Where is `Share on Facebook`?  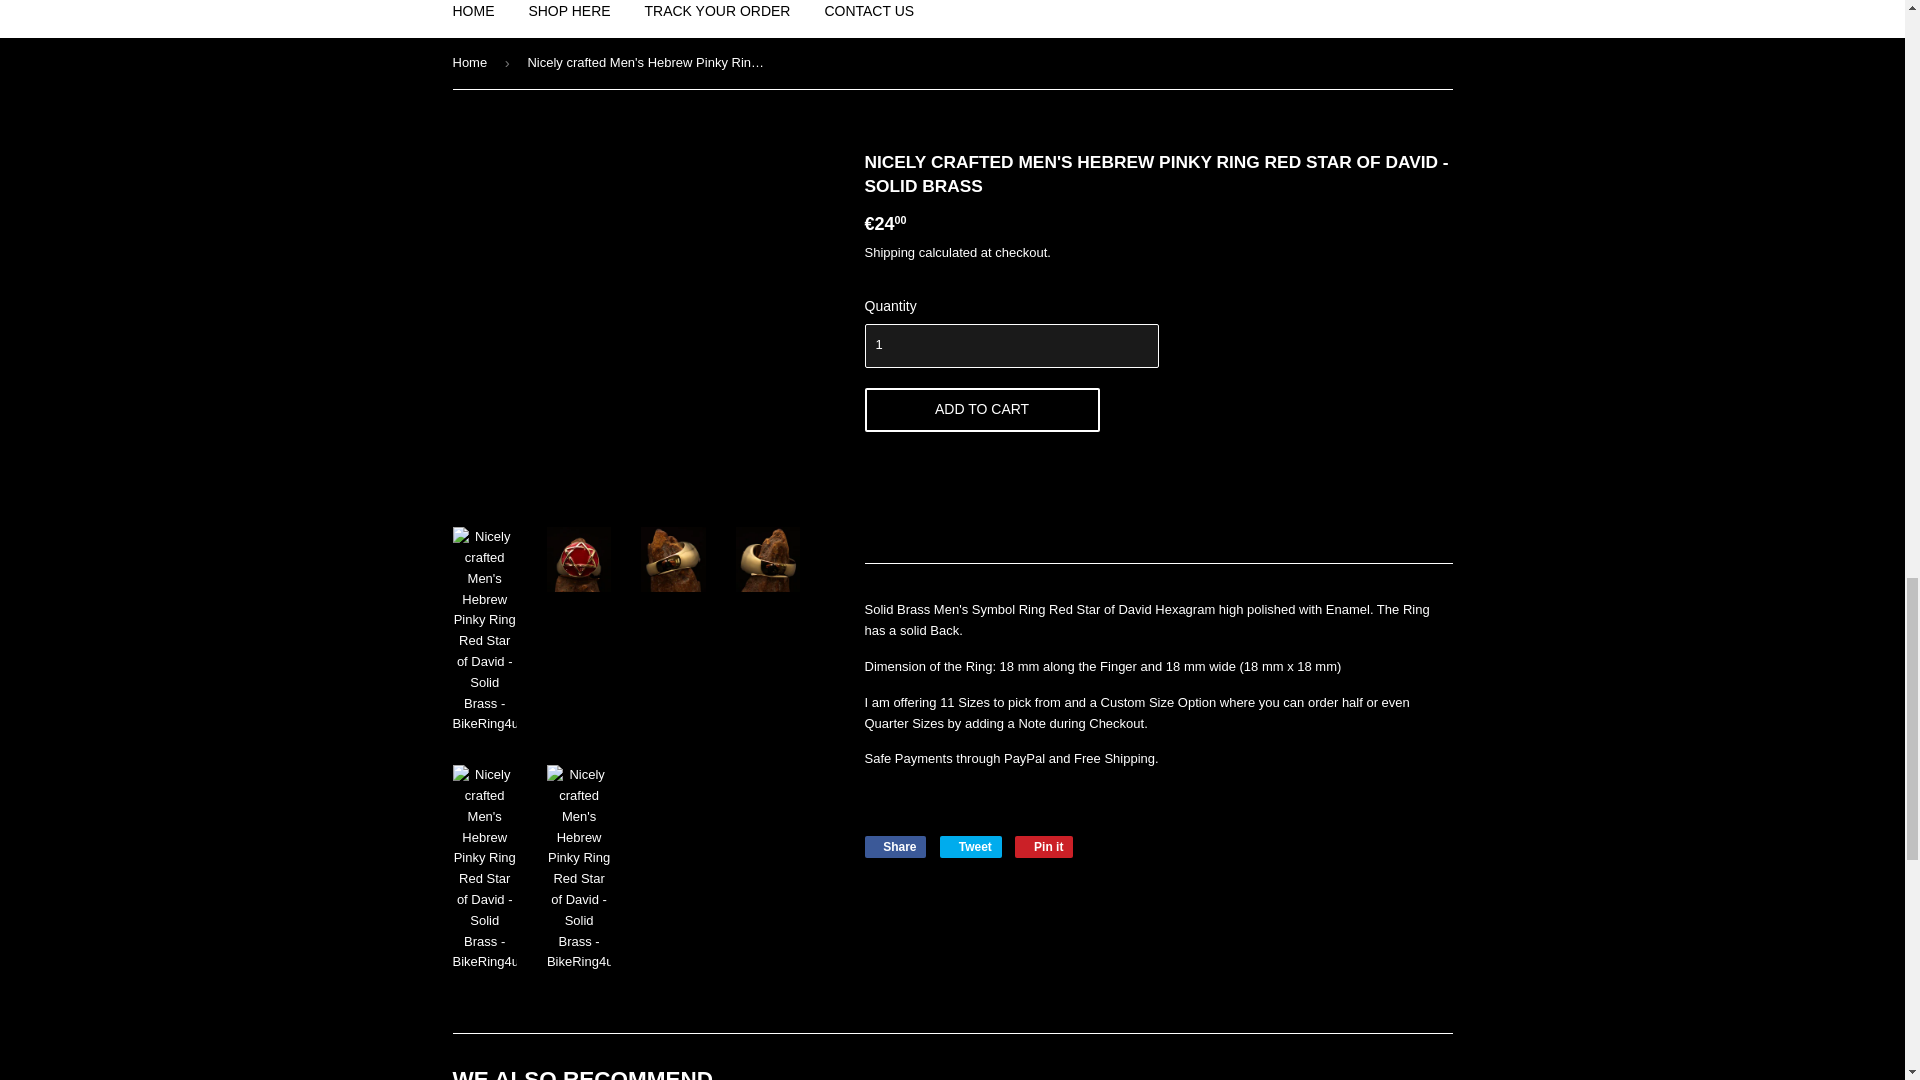
Share on Facebook is located at coordinates (474, 18).